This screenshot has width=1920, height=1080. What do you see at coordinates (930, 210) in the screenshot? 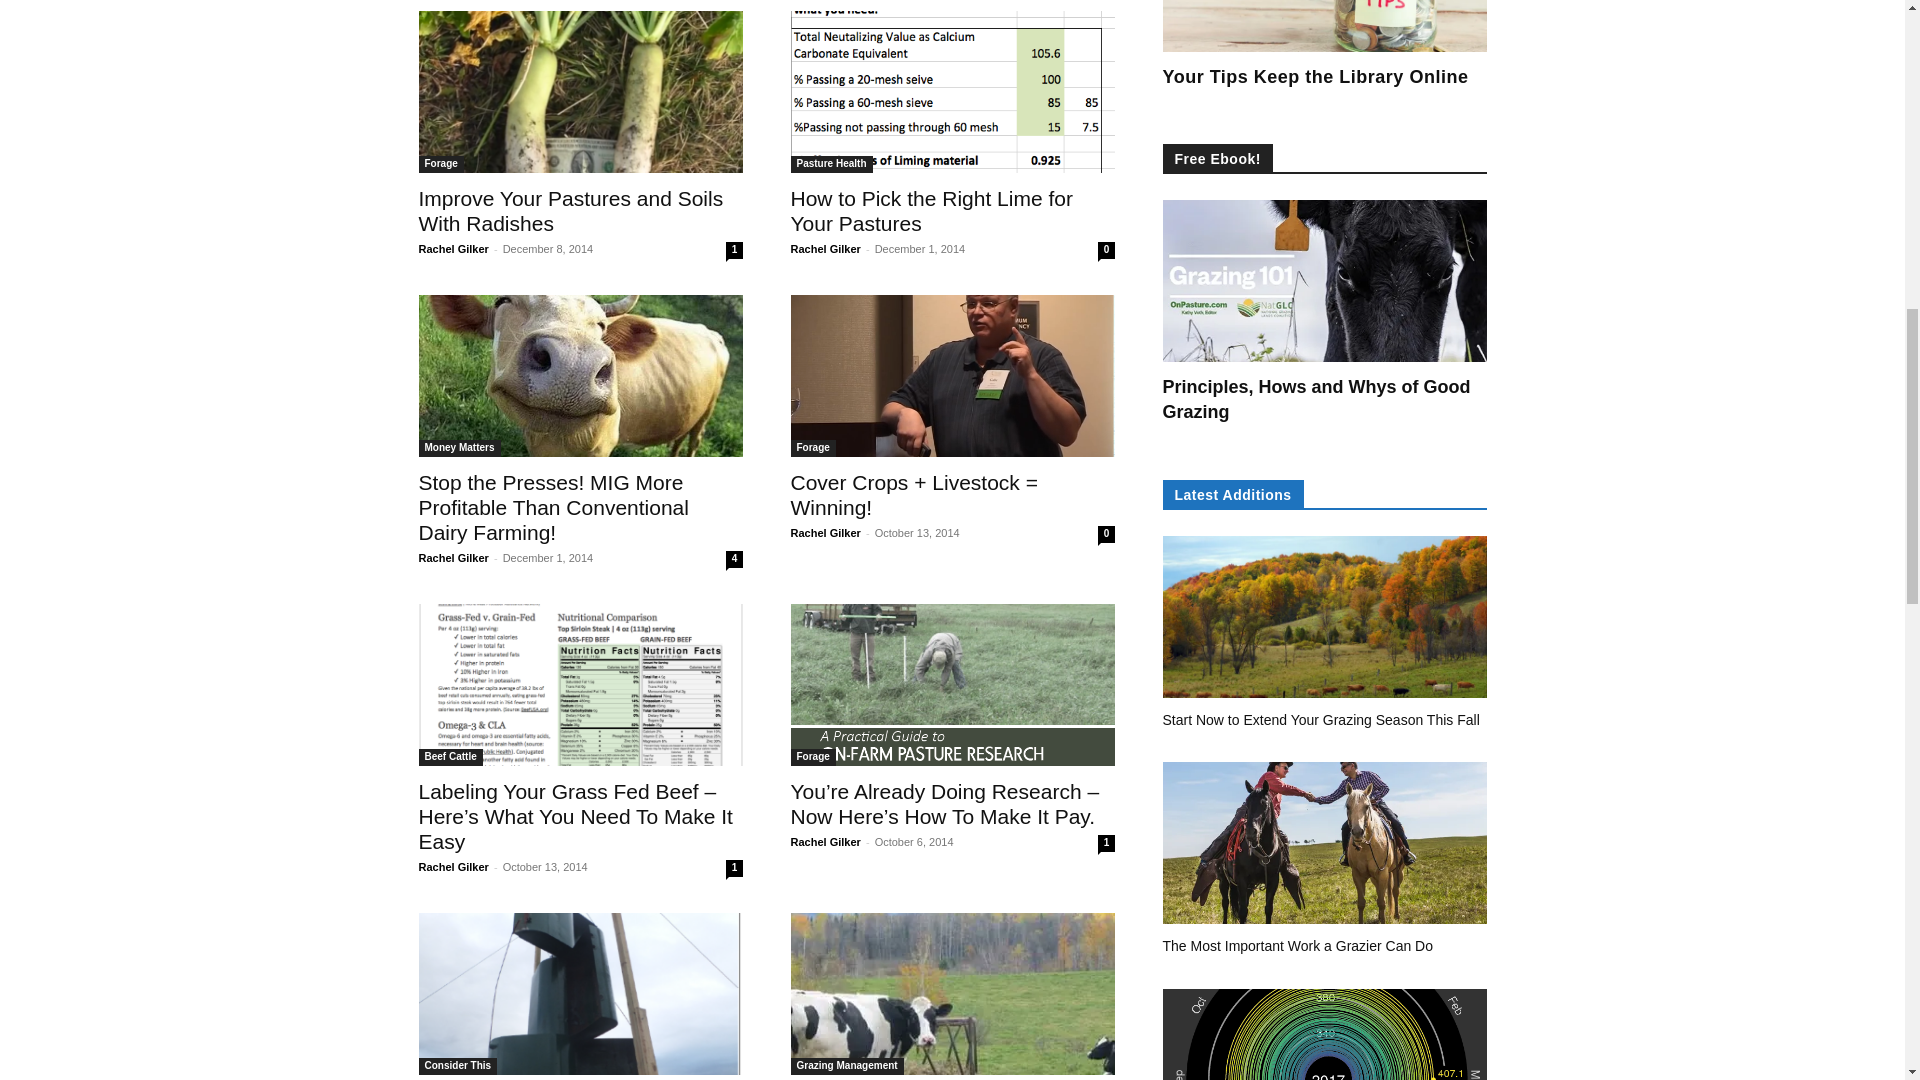
I see `How to Pick the Right Lime for Your Pastures` at bounding box center [930, 210].